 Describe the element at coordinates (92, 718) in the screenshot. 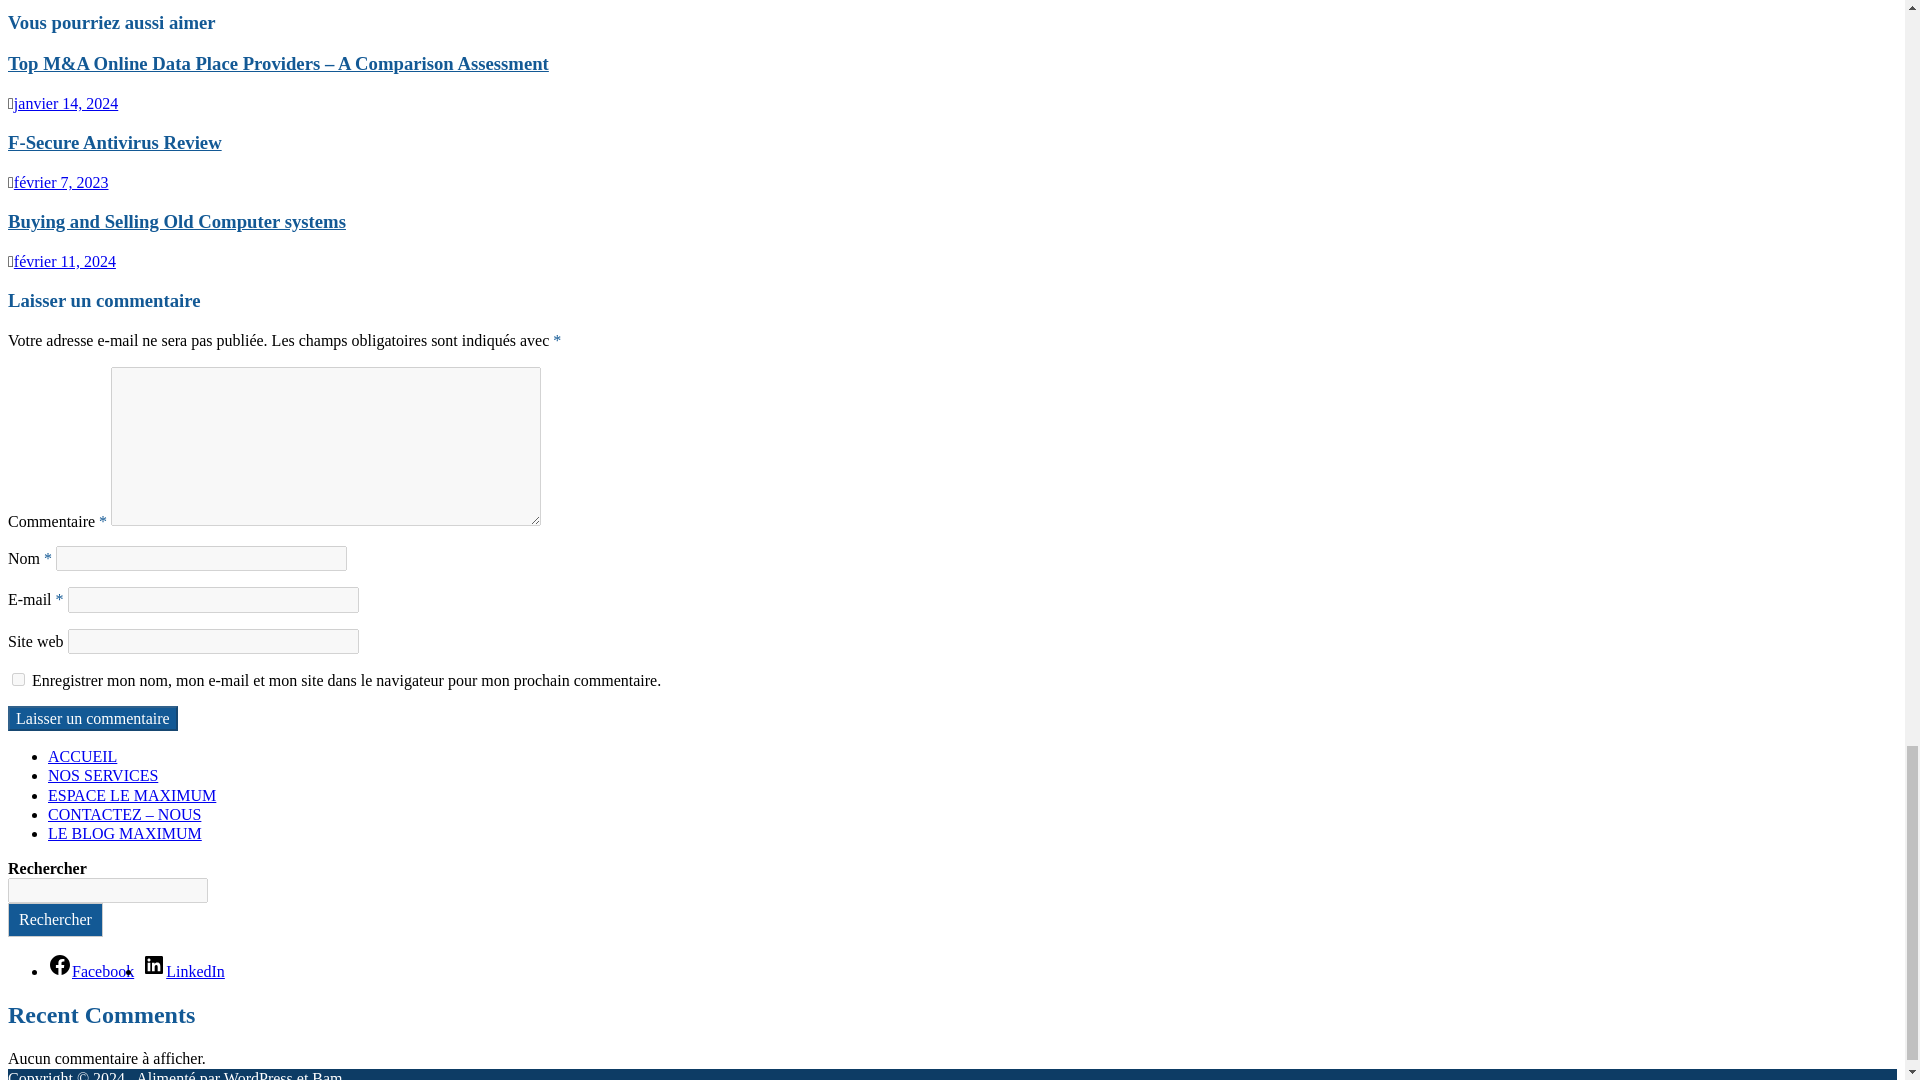

I see `Laisser un commentaire` at that location.